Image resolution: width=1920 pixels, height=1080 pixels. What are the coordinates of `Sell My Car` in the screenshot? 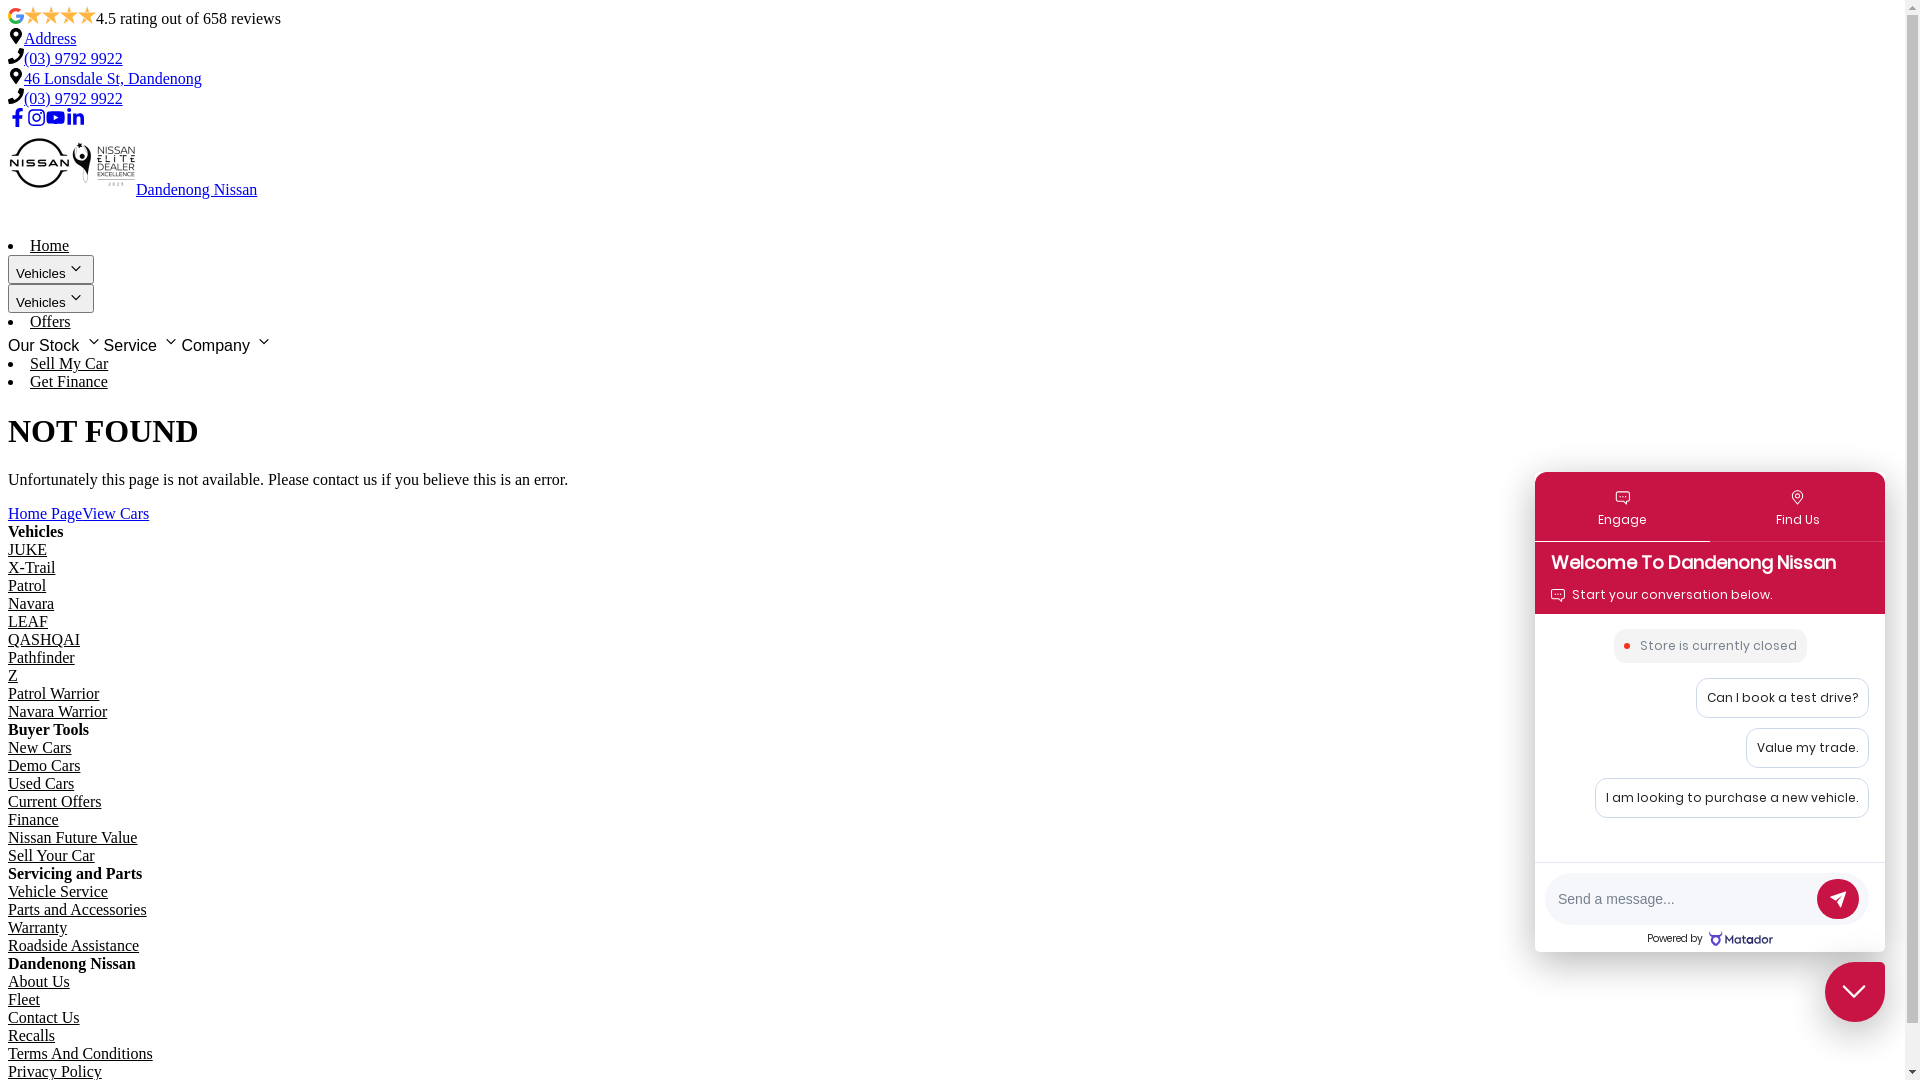 It's located at (69, 364).